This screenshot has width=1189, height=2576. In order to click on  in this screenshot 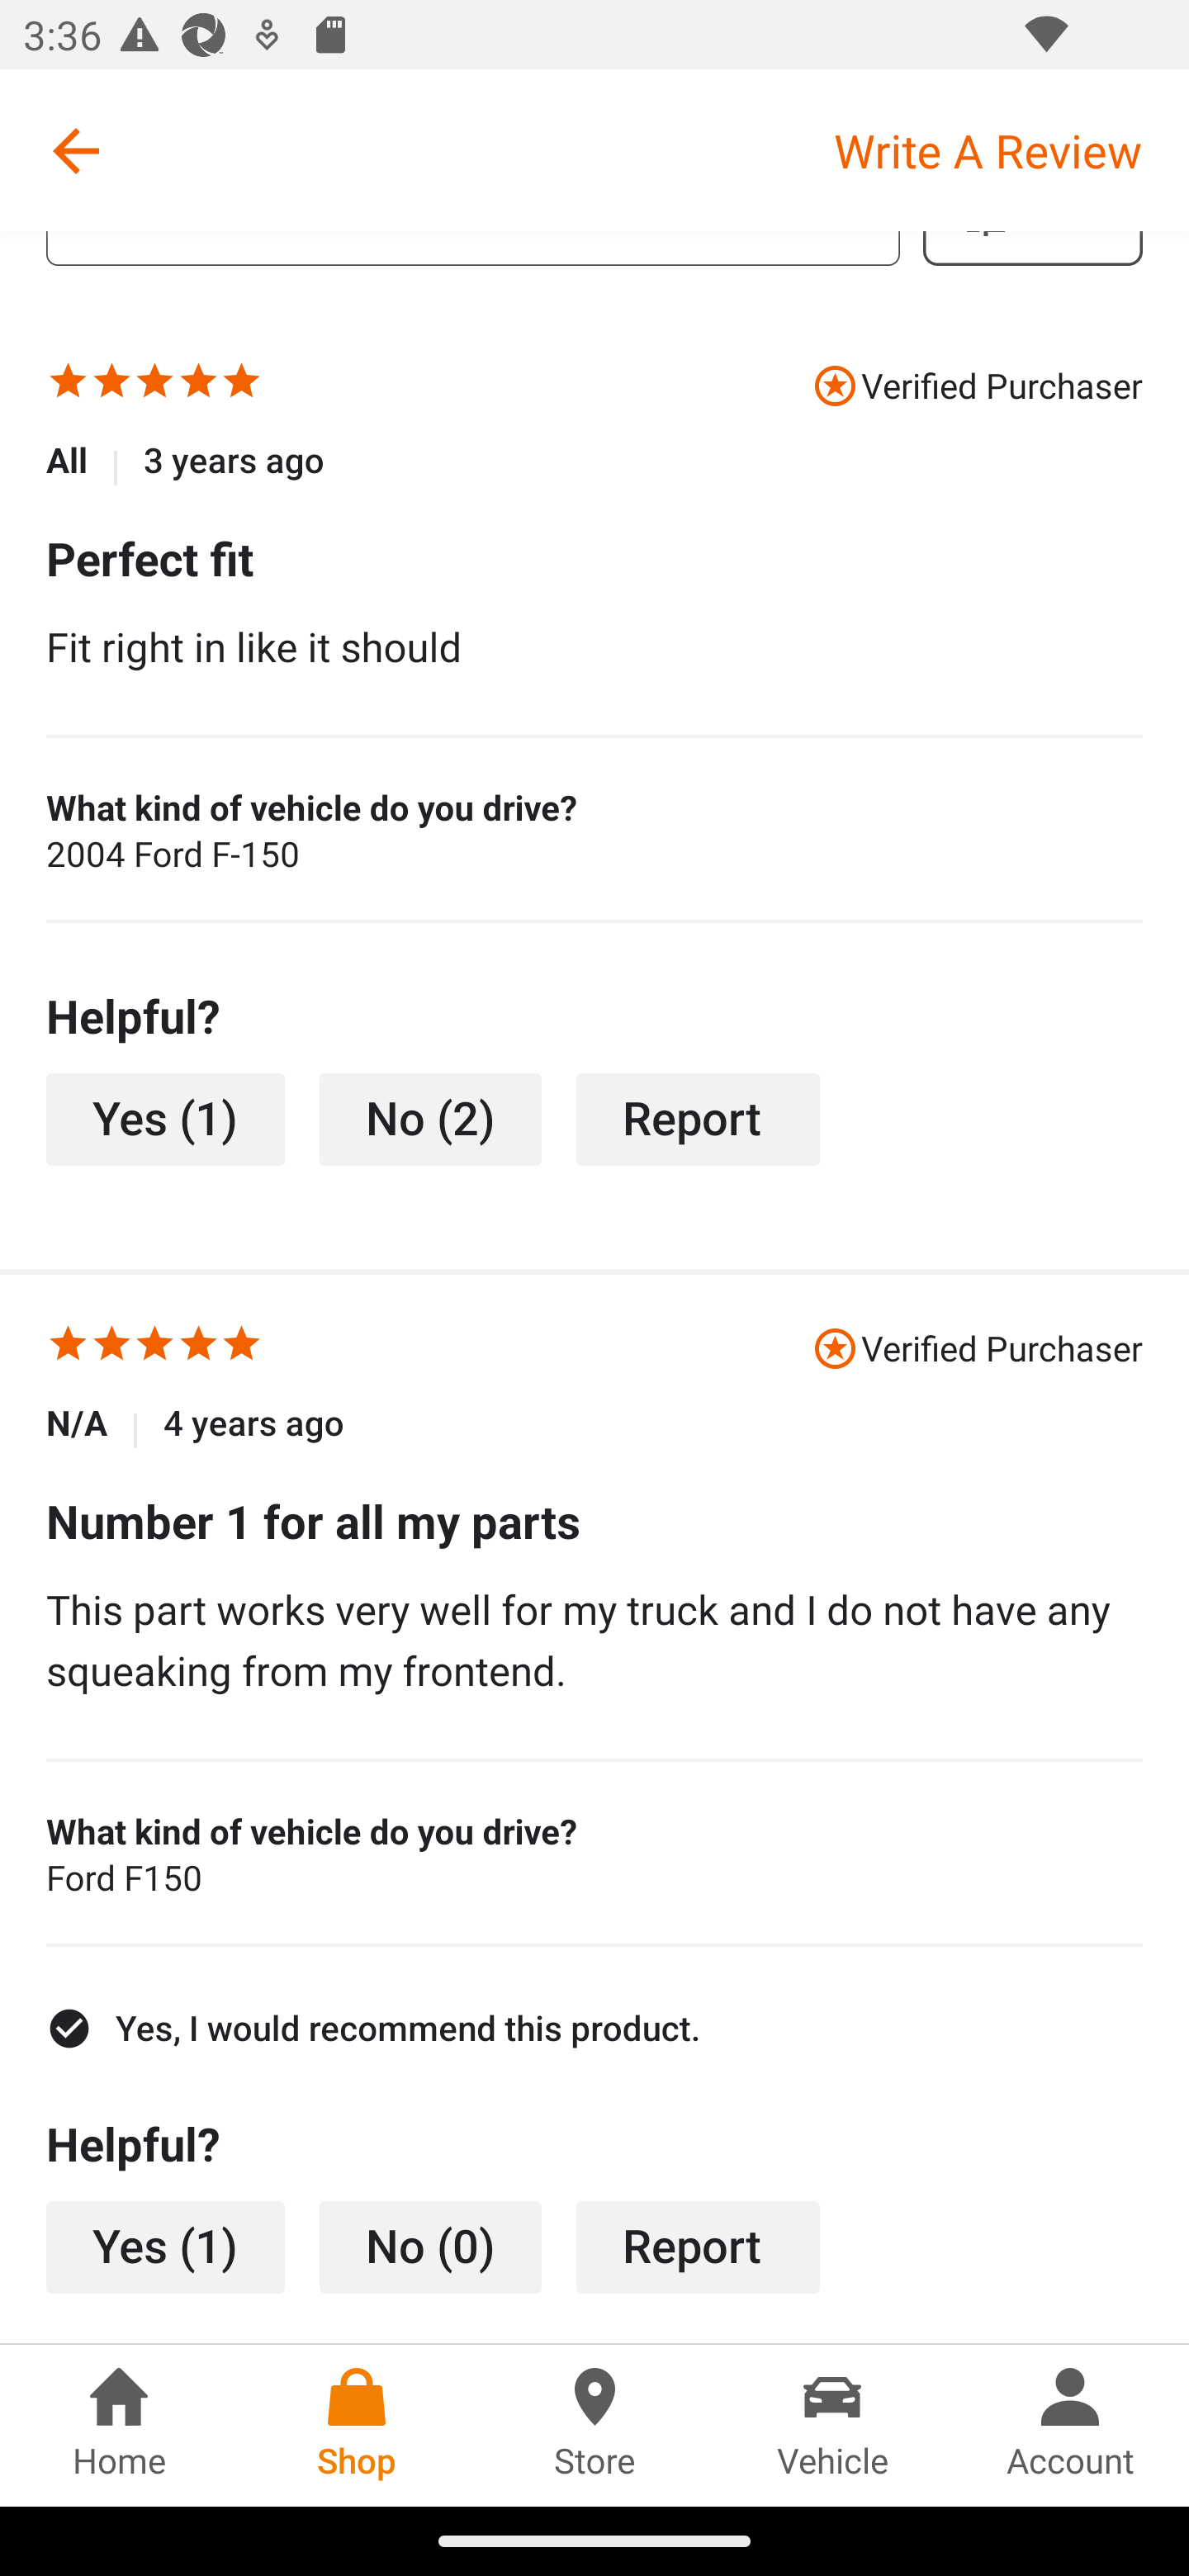, I will do `click(111, 1348)`.